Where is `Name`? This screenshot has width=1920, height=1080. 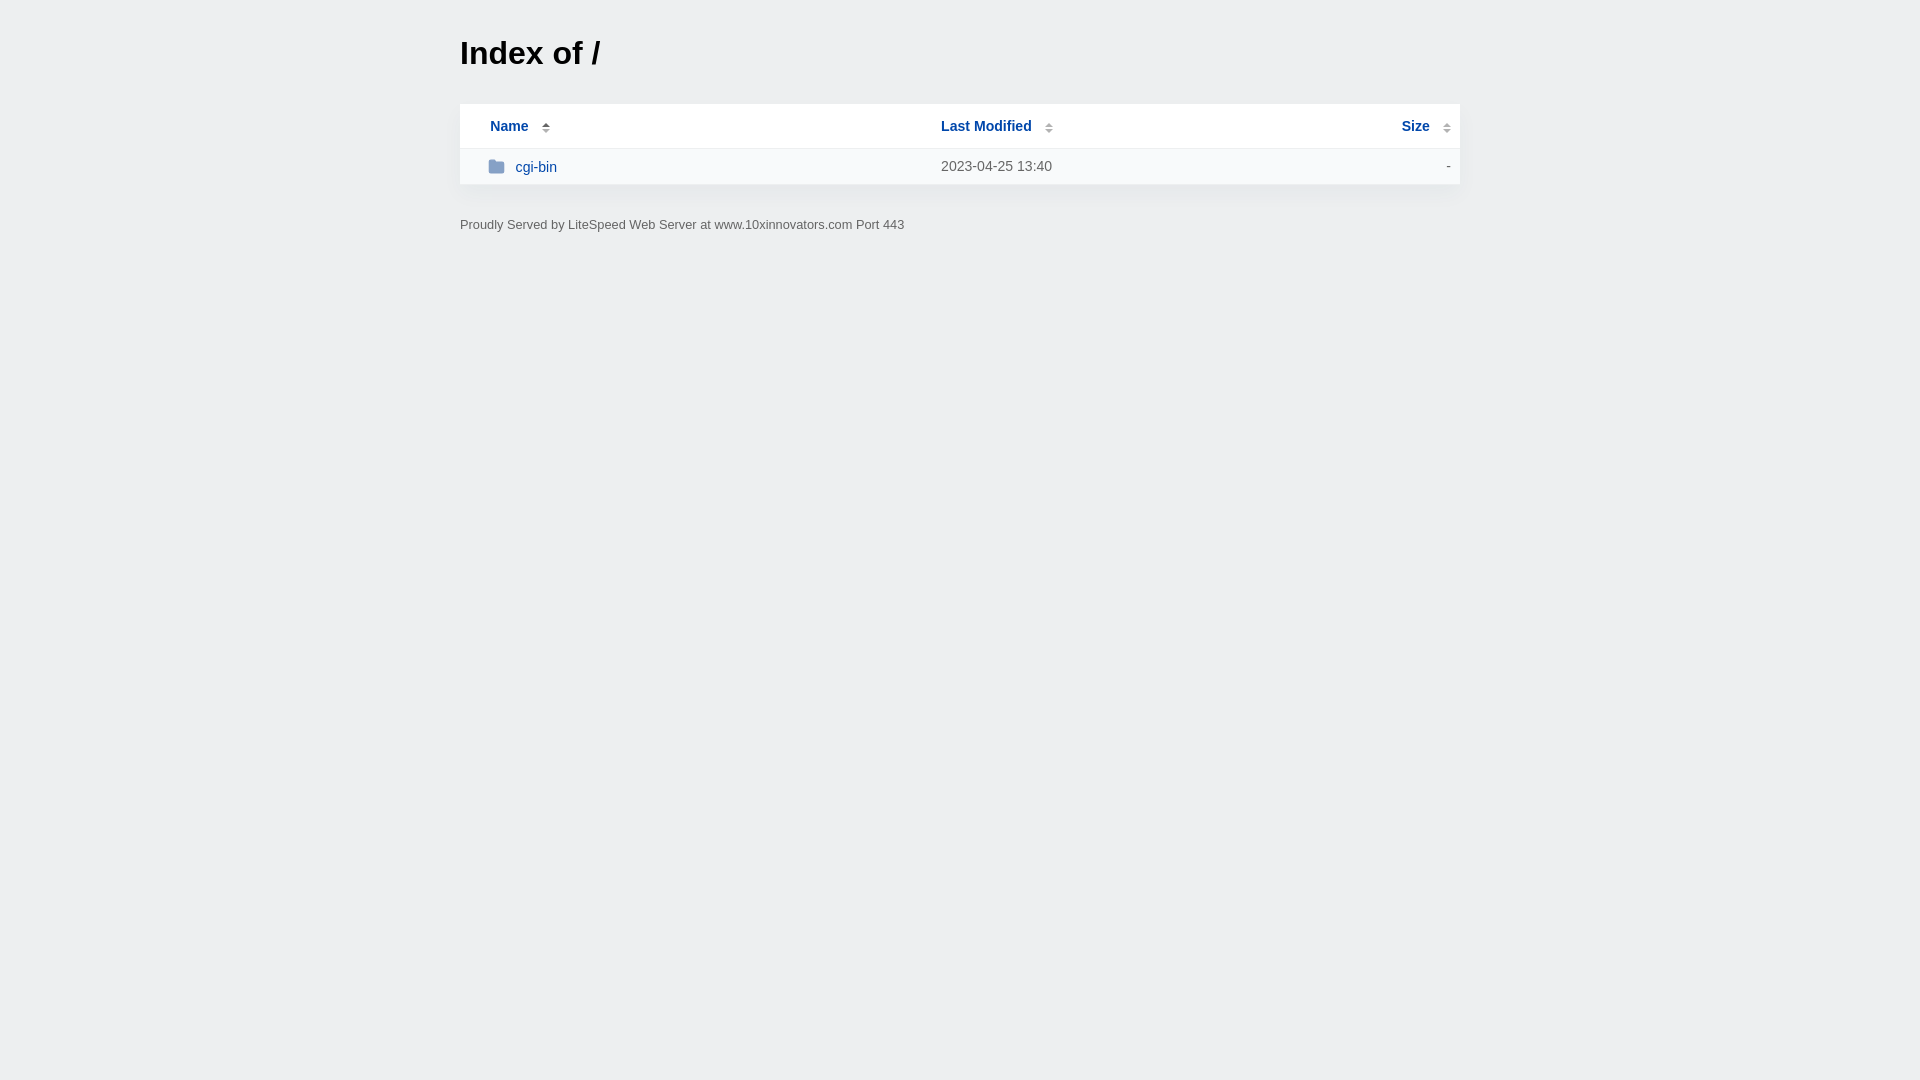 Name is located at coordinates (509, 126).